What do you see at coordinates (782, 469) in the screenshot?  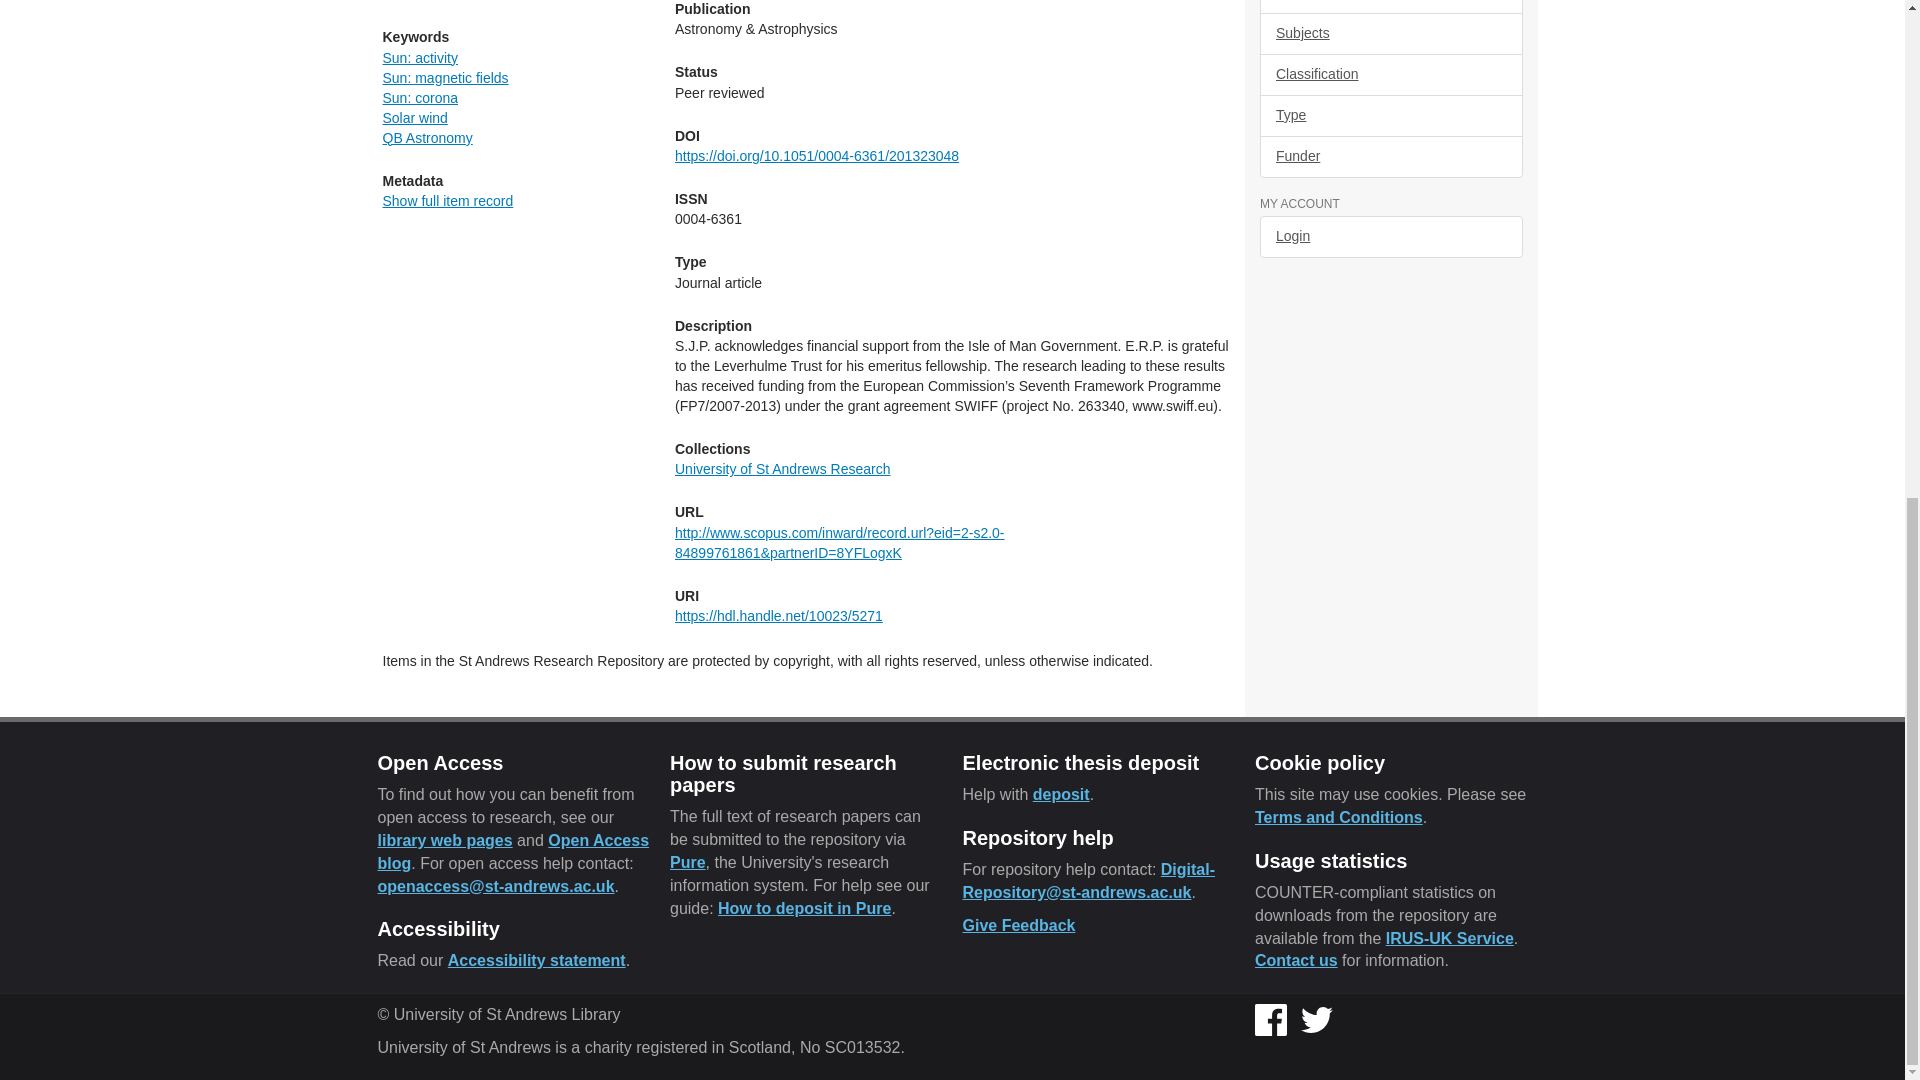 I see `University of St Andrews Research` at bounding box center [782, 469].